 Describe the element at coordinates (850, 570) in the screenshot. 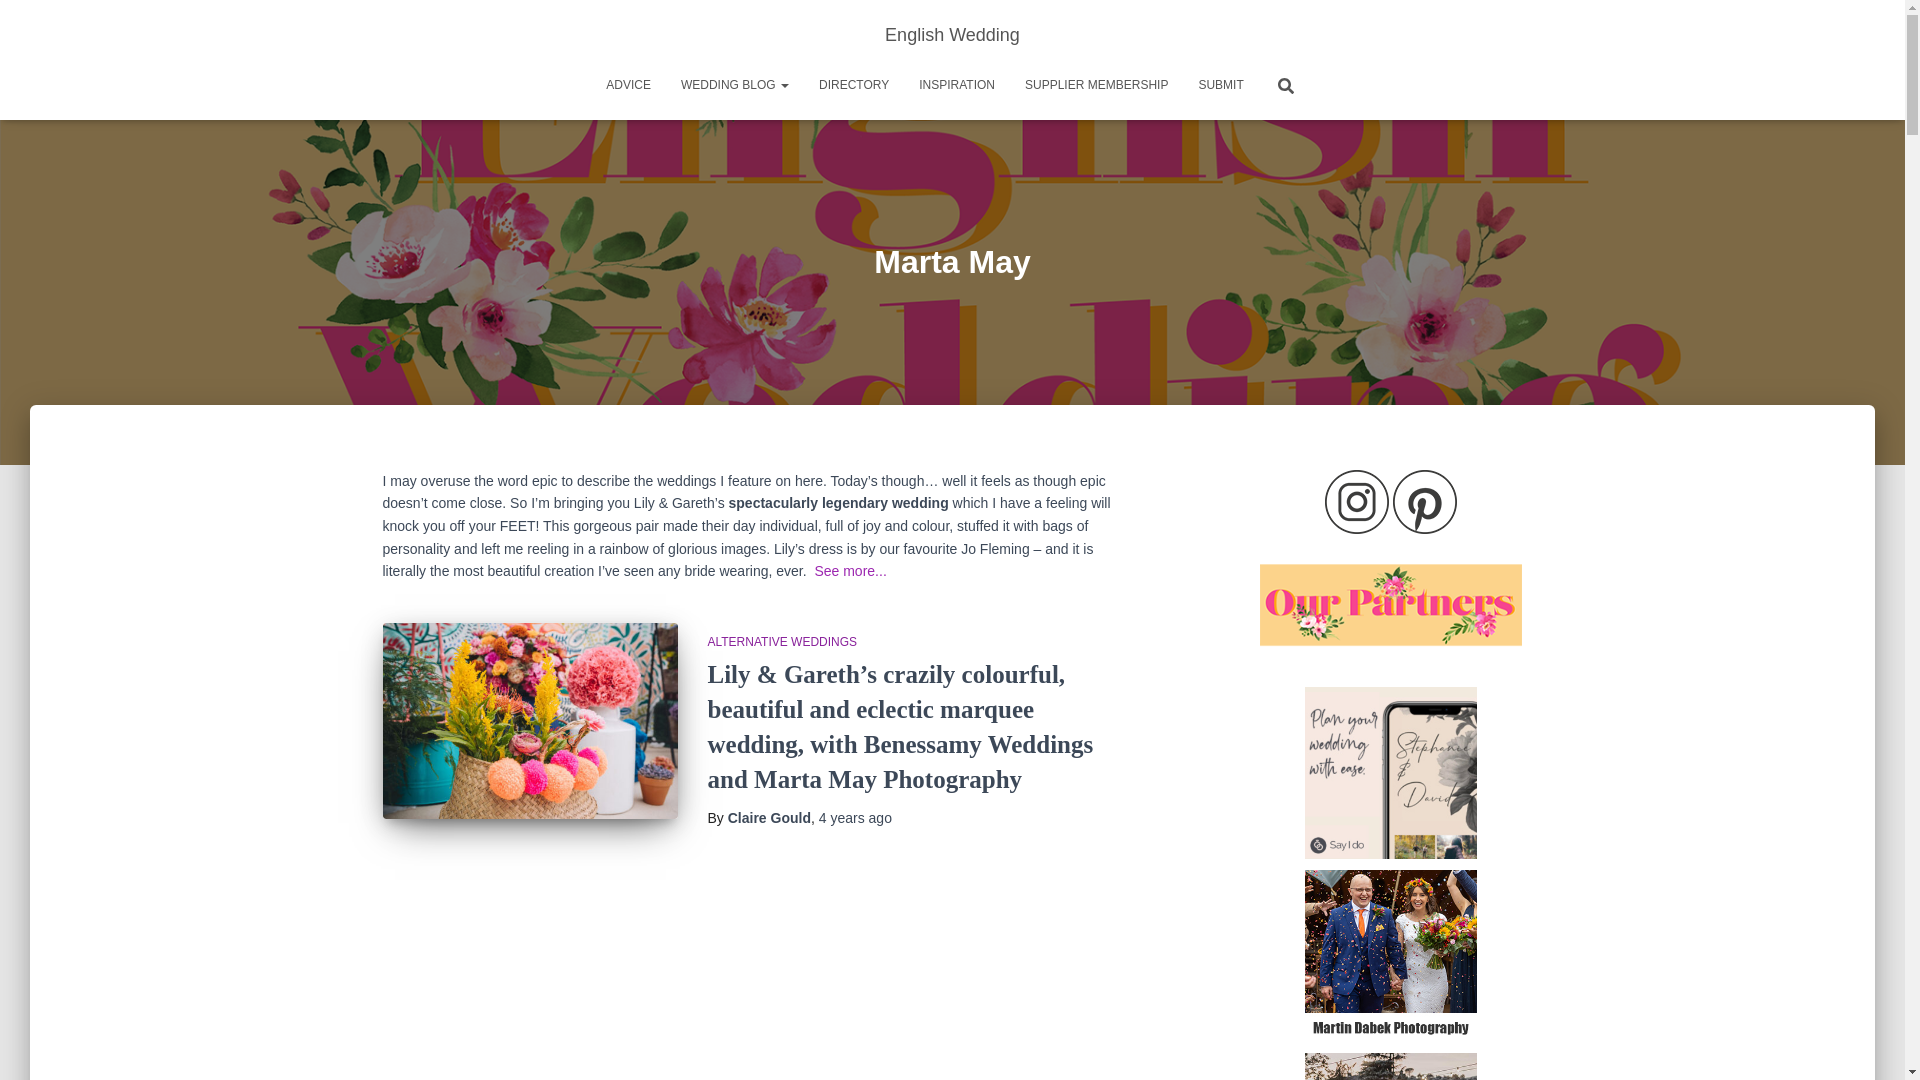

I see `See more...` at that location.